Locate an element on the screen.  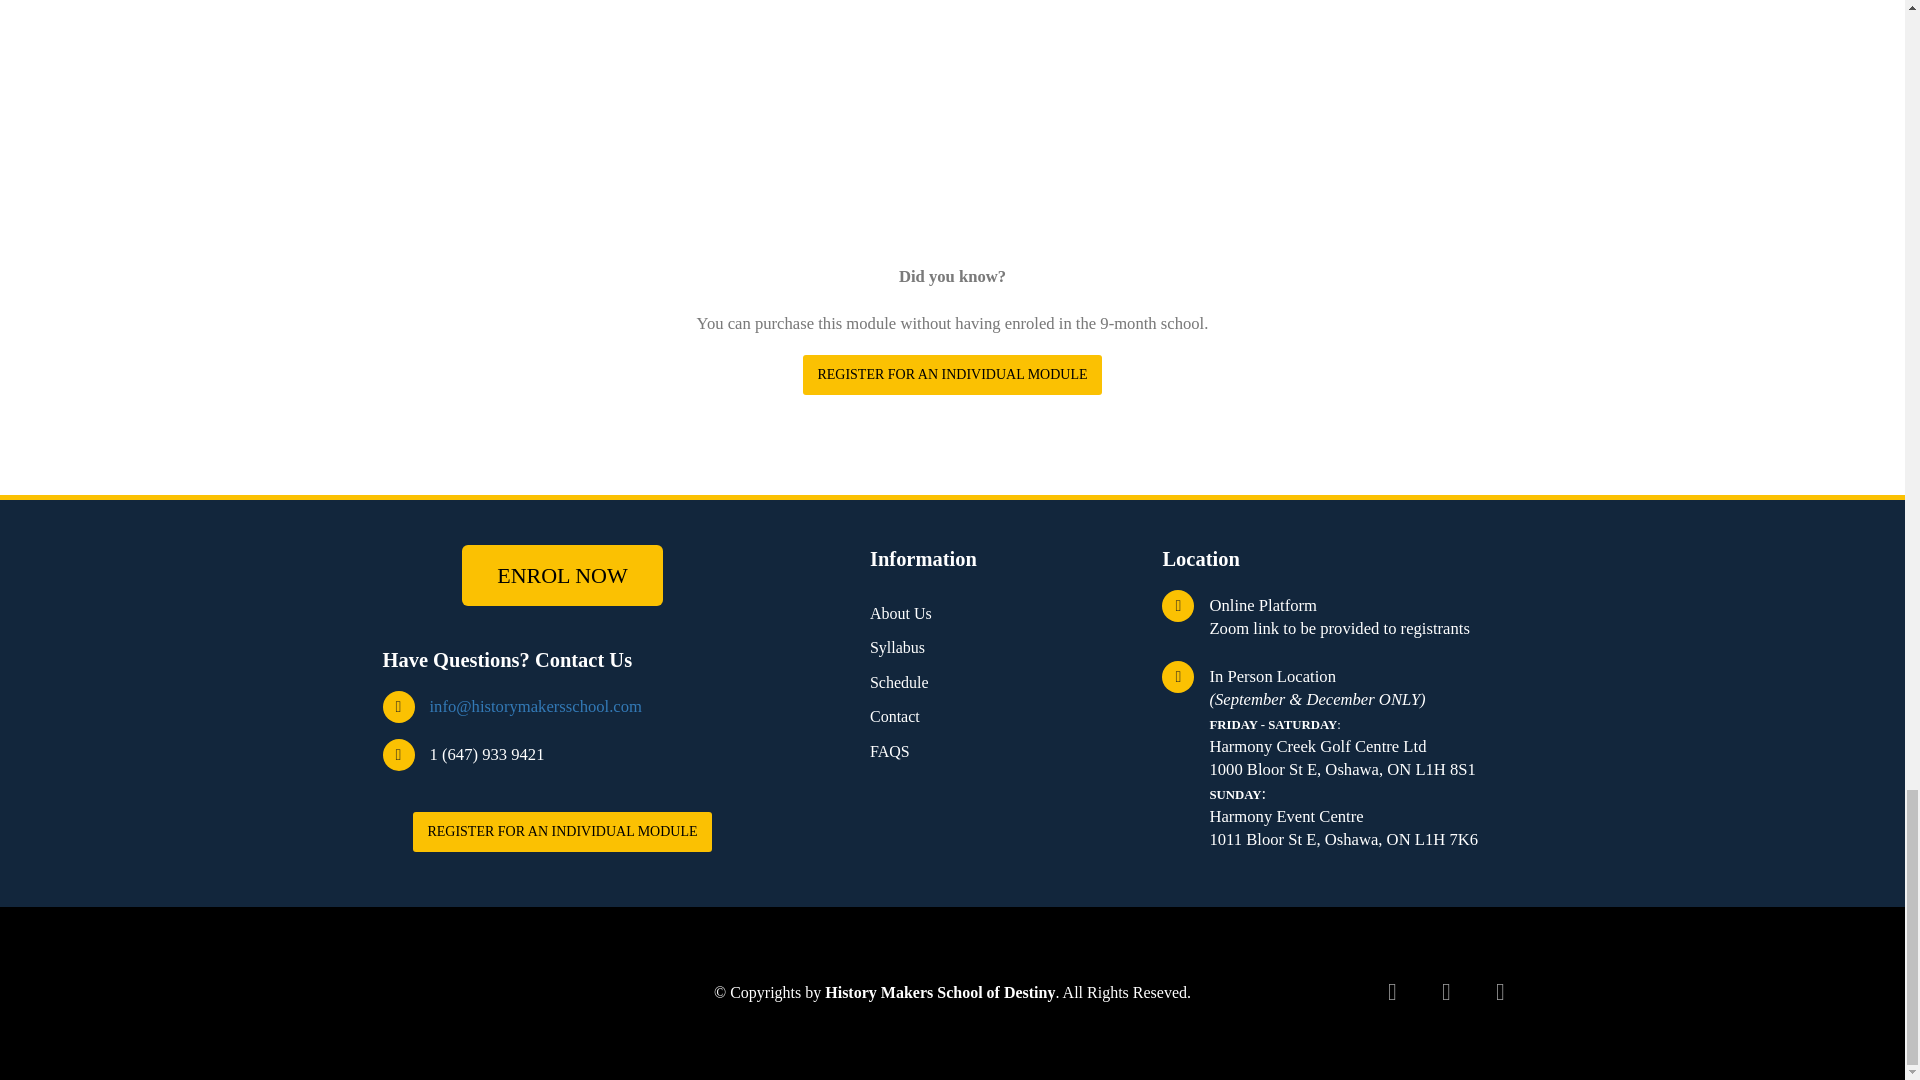
REGISTER FOR AN INDIVIDUAL MODULE is located at coordinates (951, 375).